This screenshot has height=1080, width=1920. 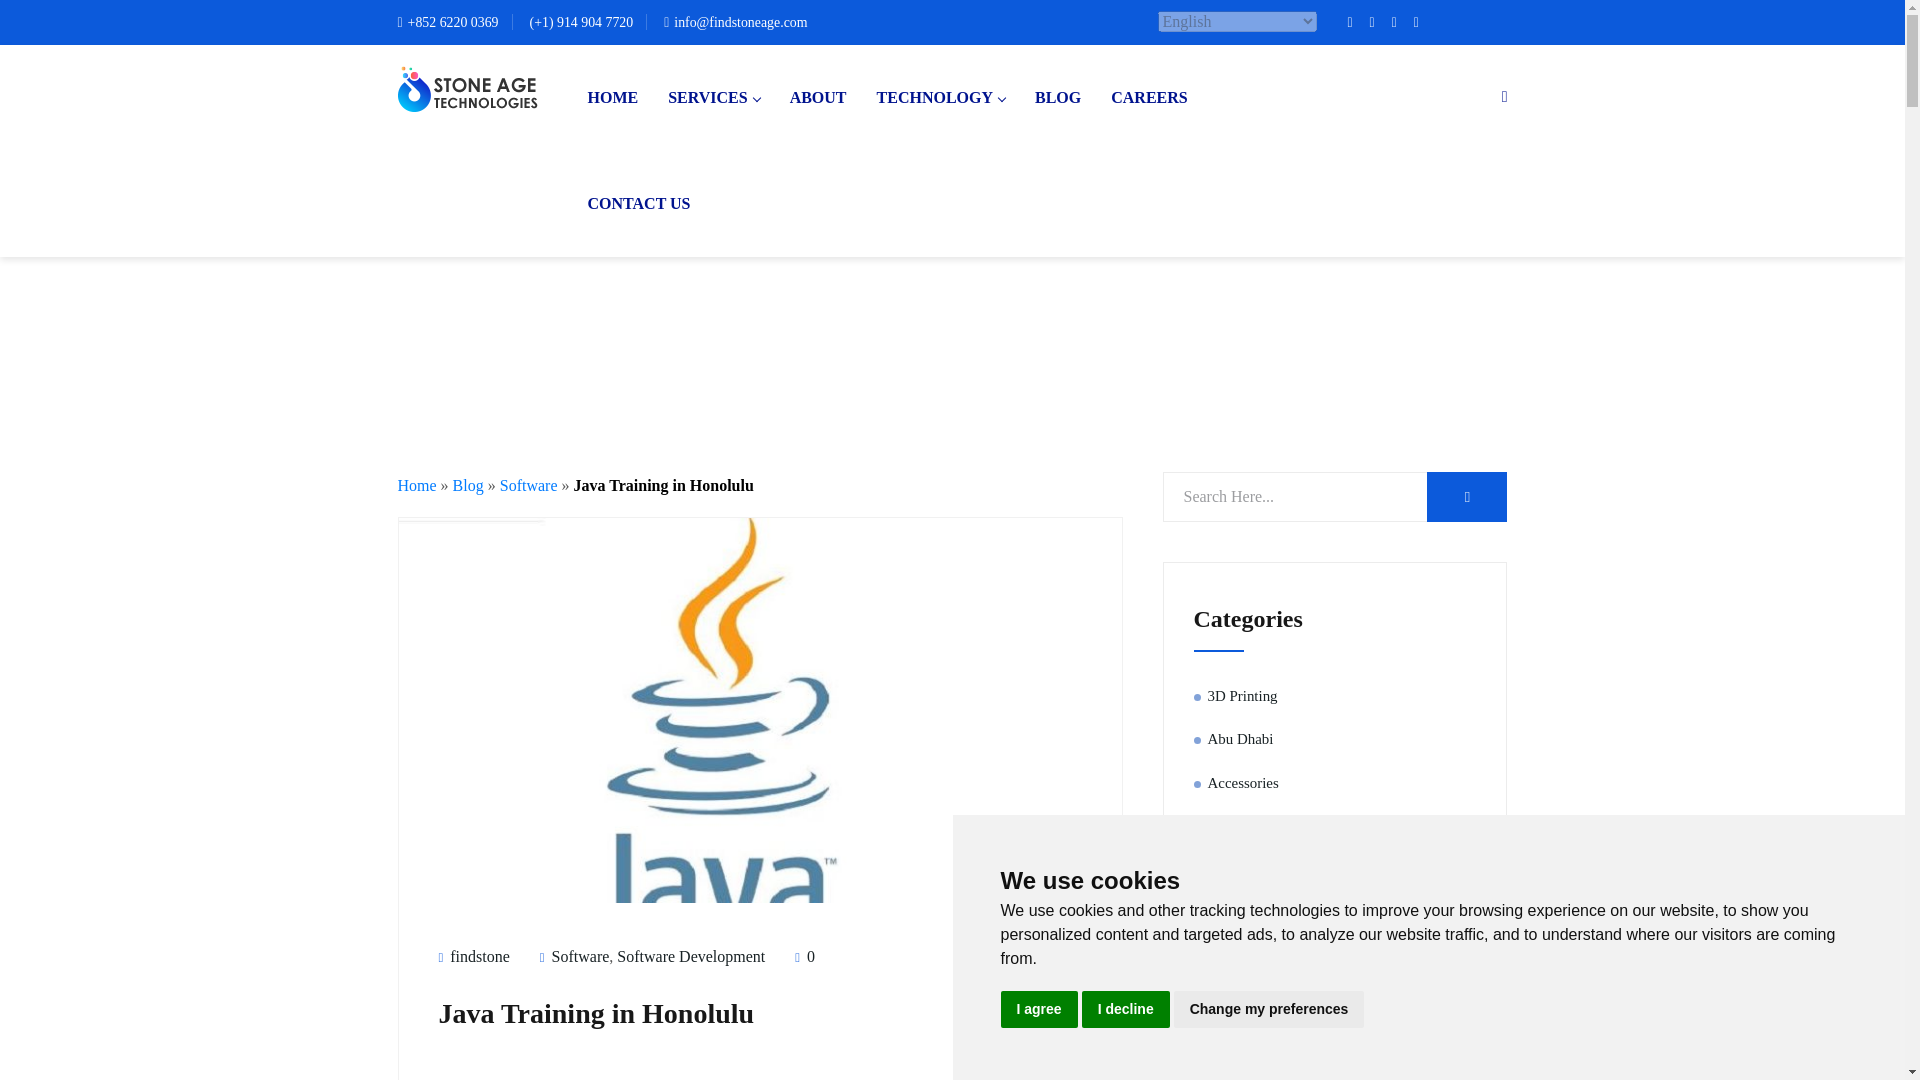 What do you see at coordinates (1269, 1010) in the screenshot?
I see `Change my preferences` at bounding box center [1269, 1010].